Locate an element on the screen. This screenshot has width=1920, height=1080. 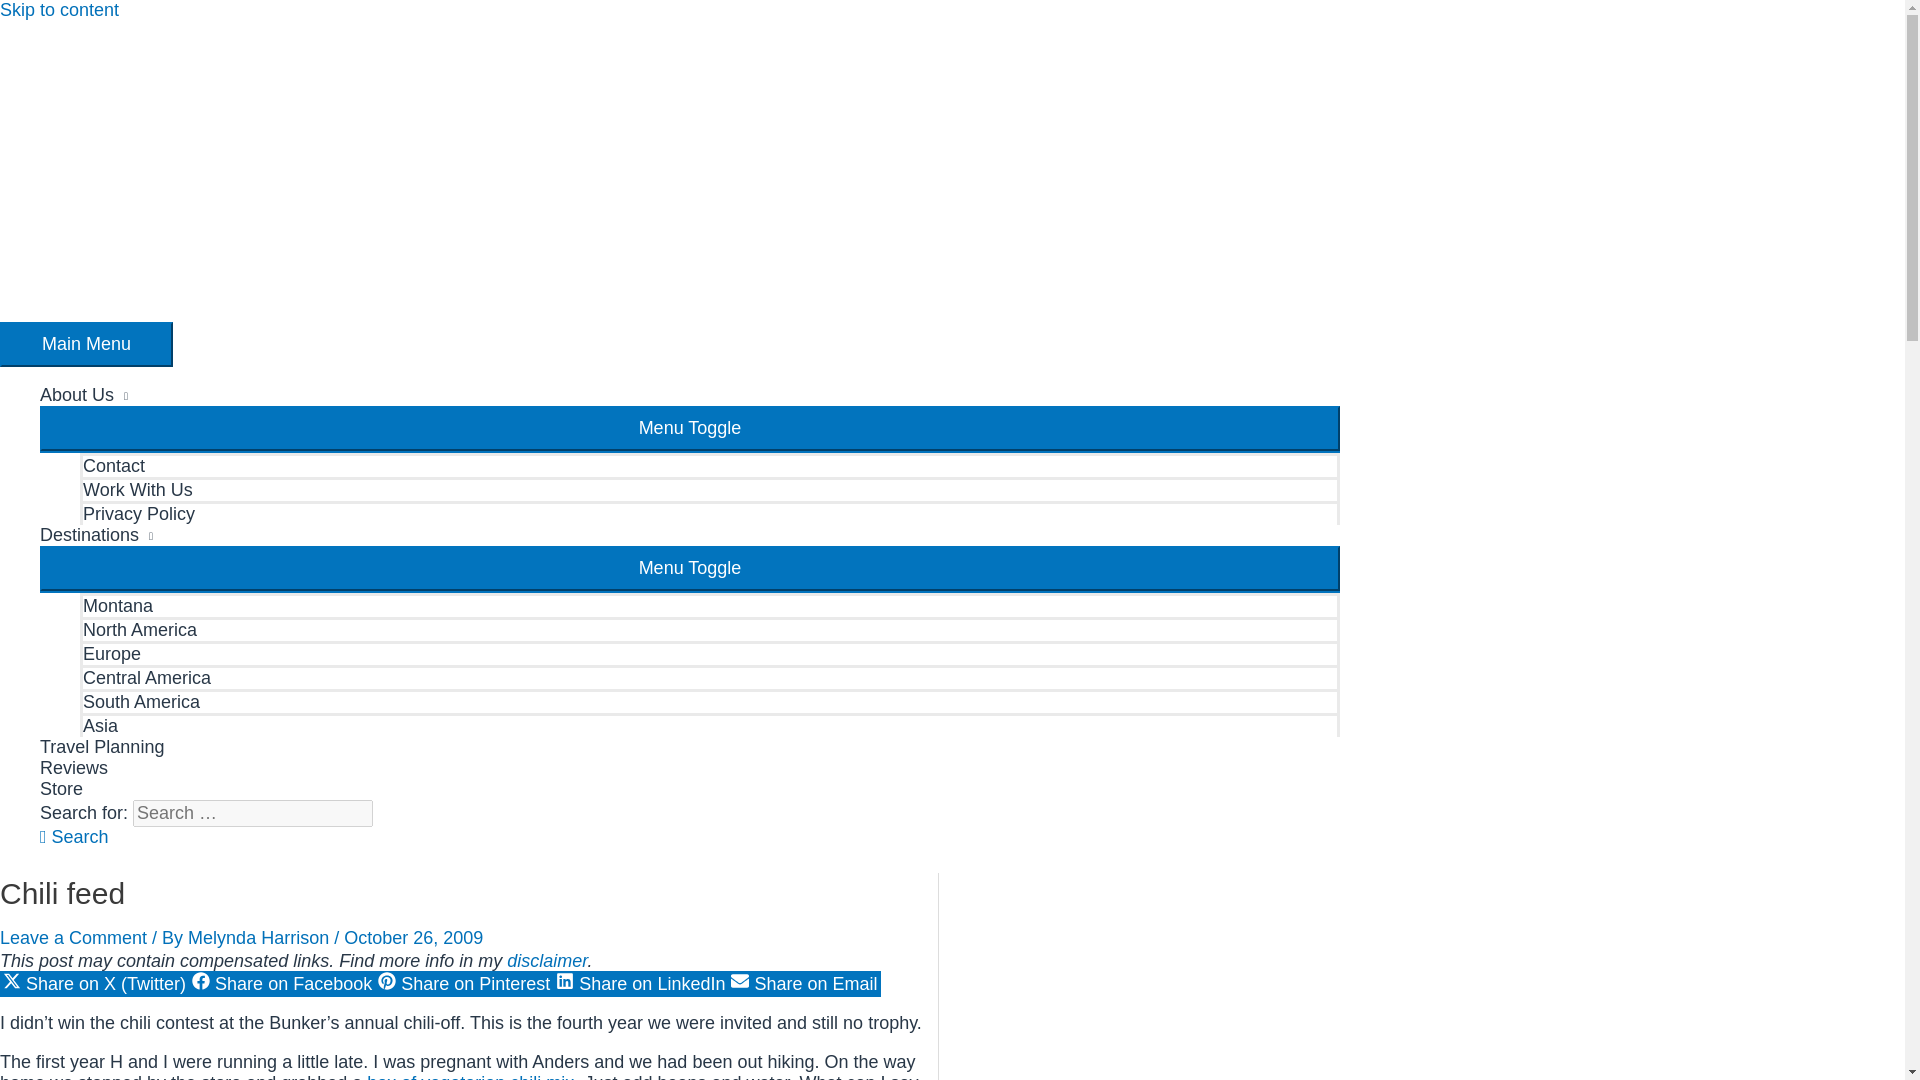
Store is located at coordinates (690, 789).